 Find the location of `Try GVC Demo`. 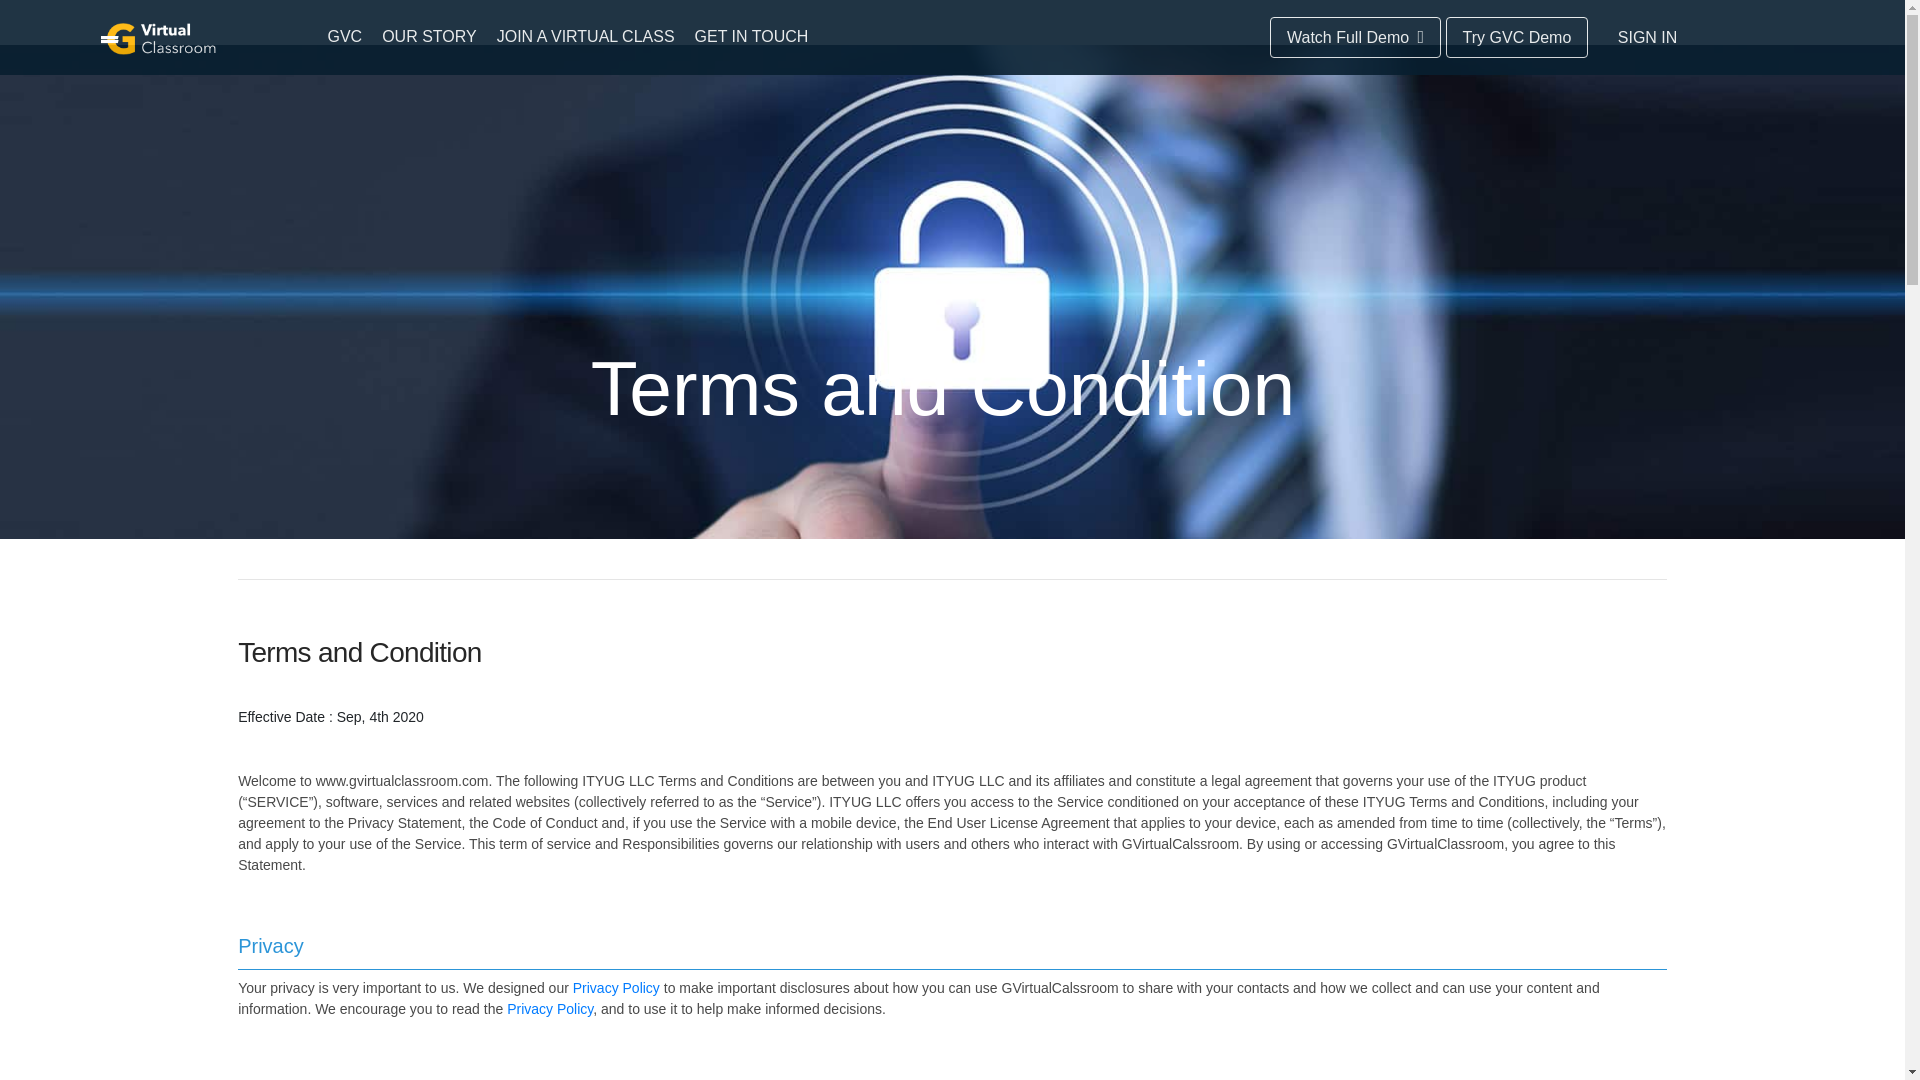

Try GVC Demo is located at coordinates (1517, 38).